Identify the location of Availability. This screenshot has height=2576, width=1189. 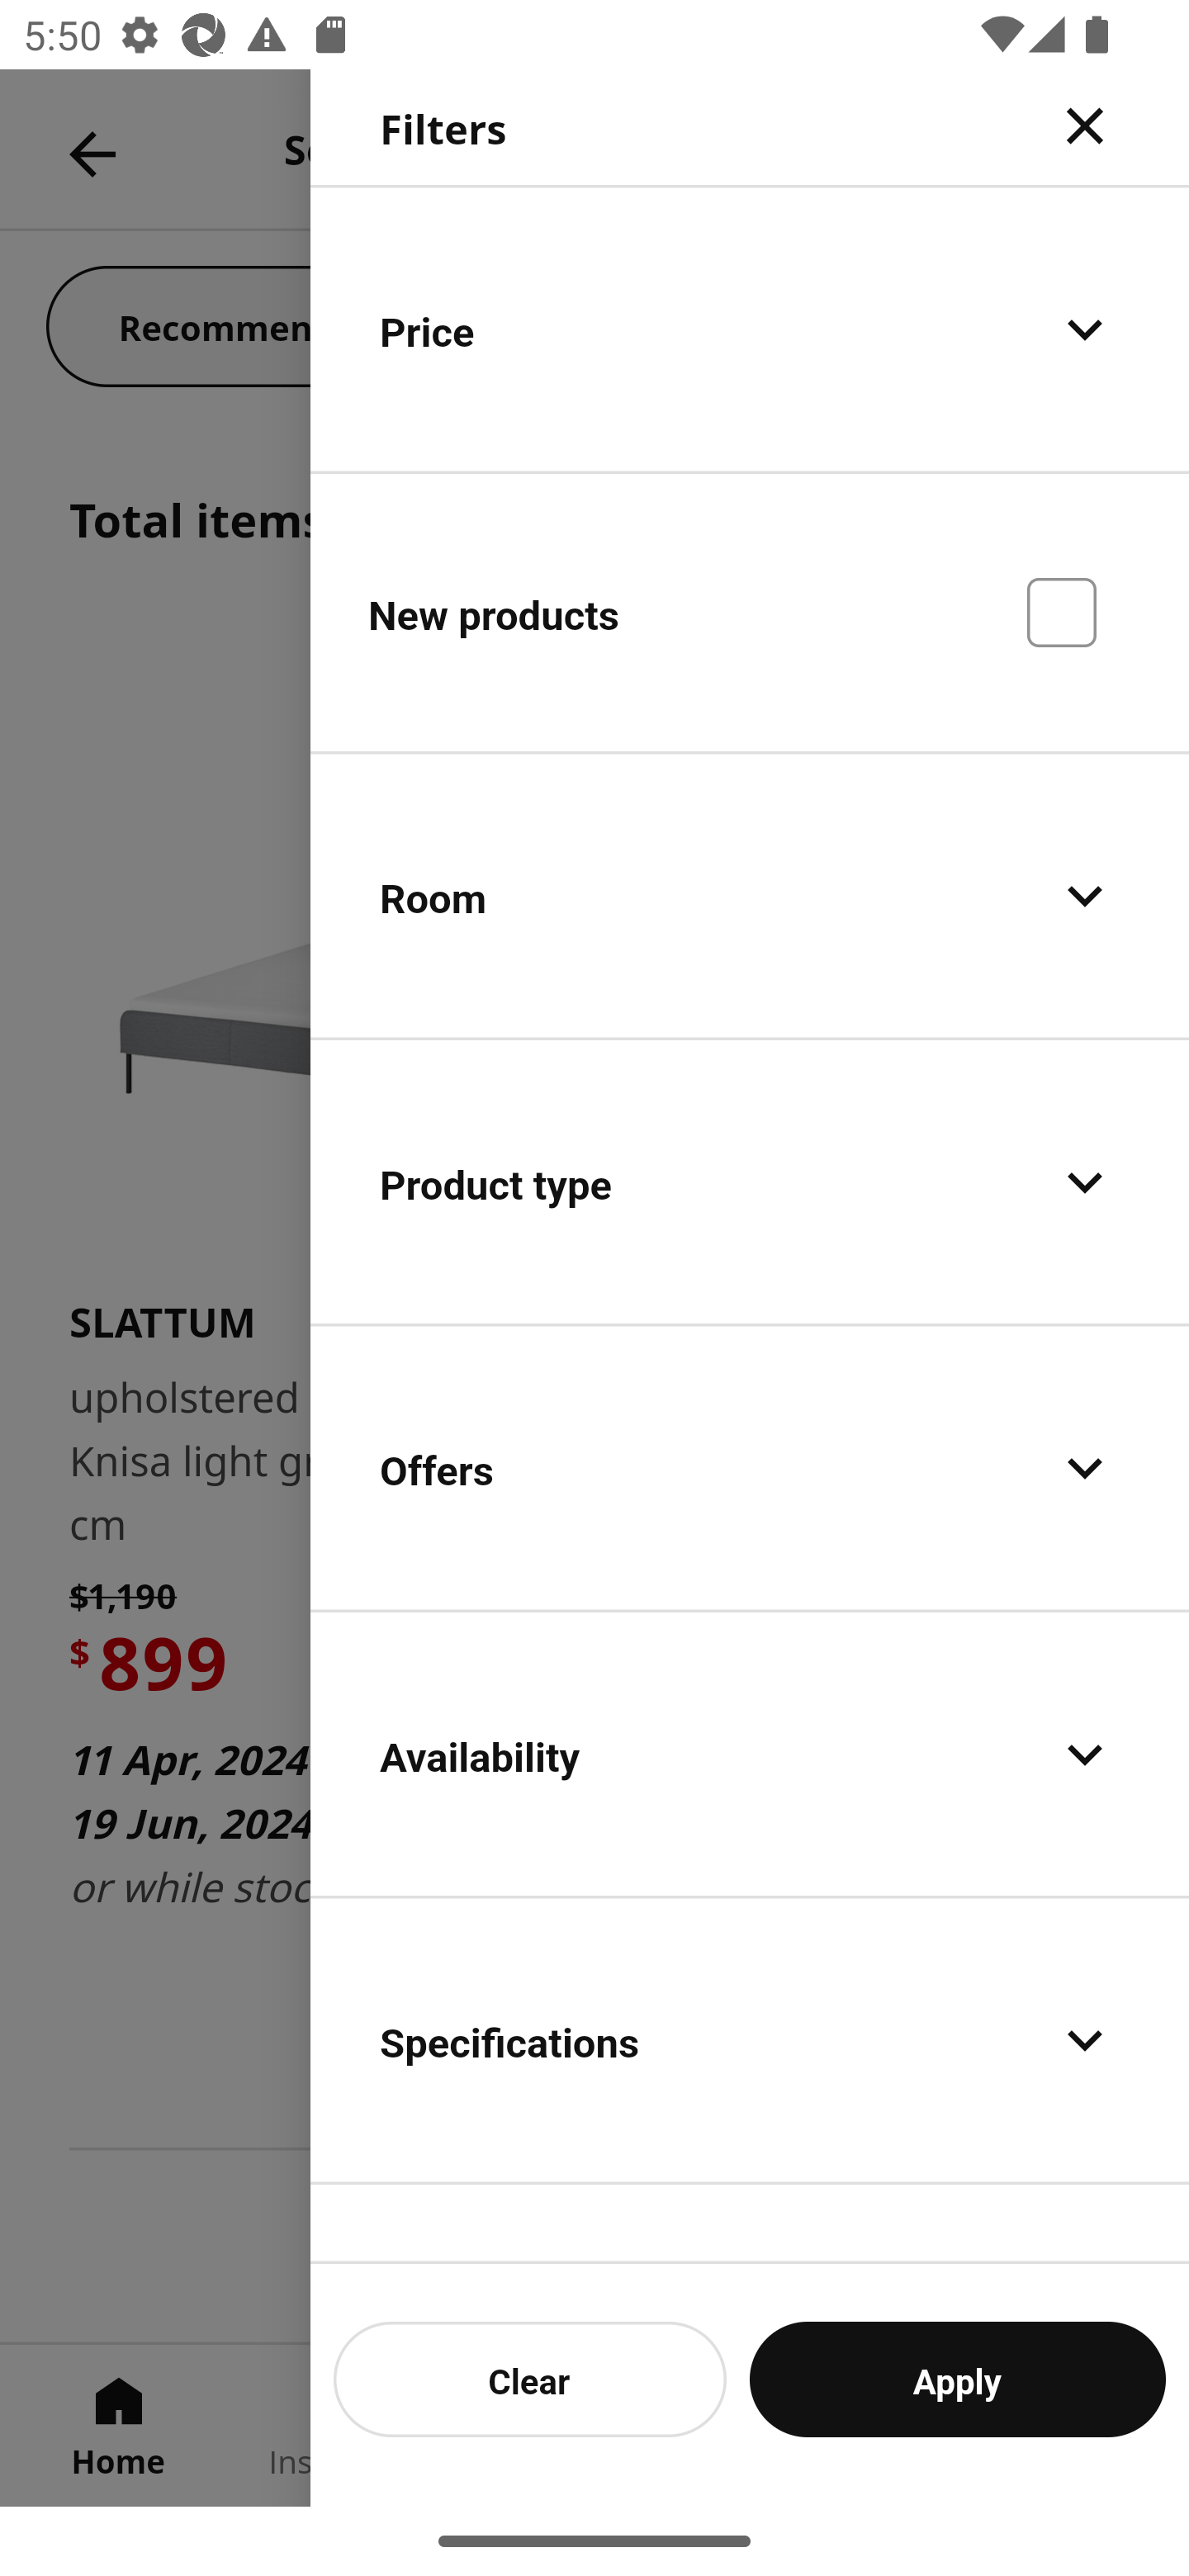
(750, 1754).